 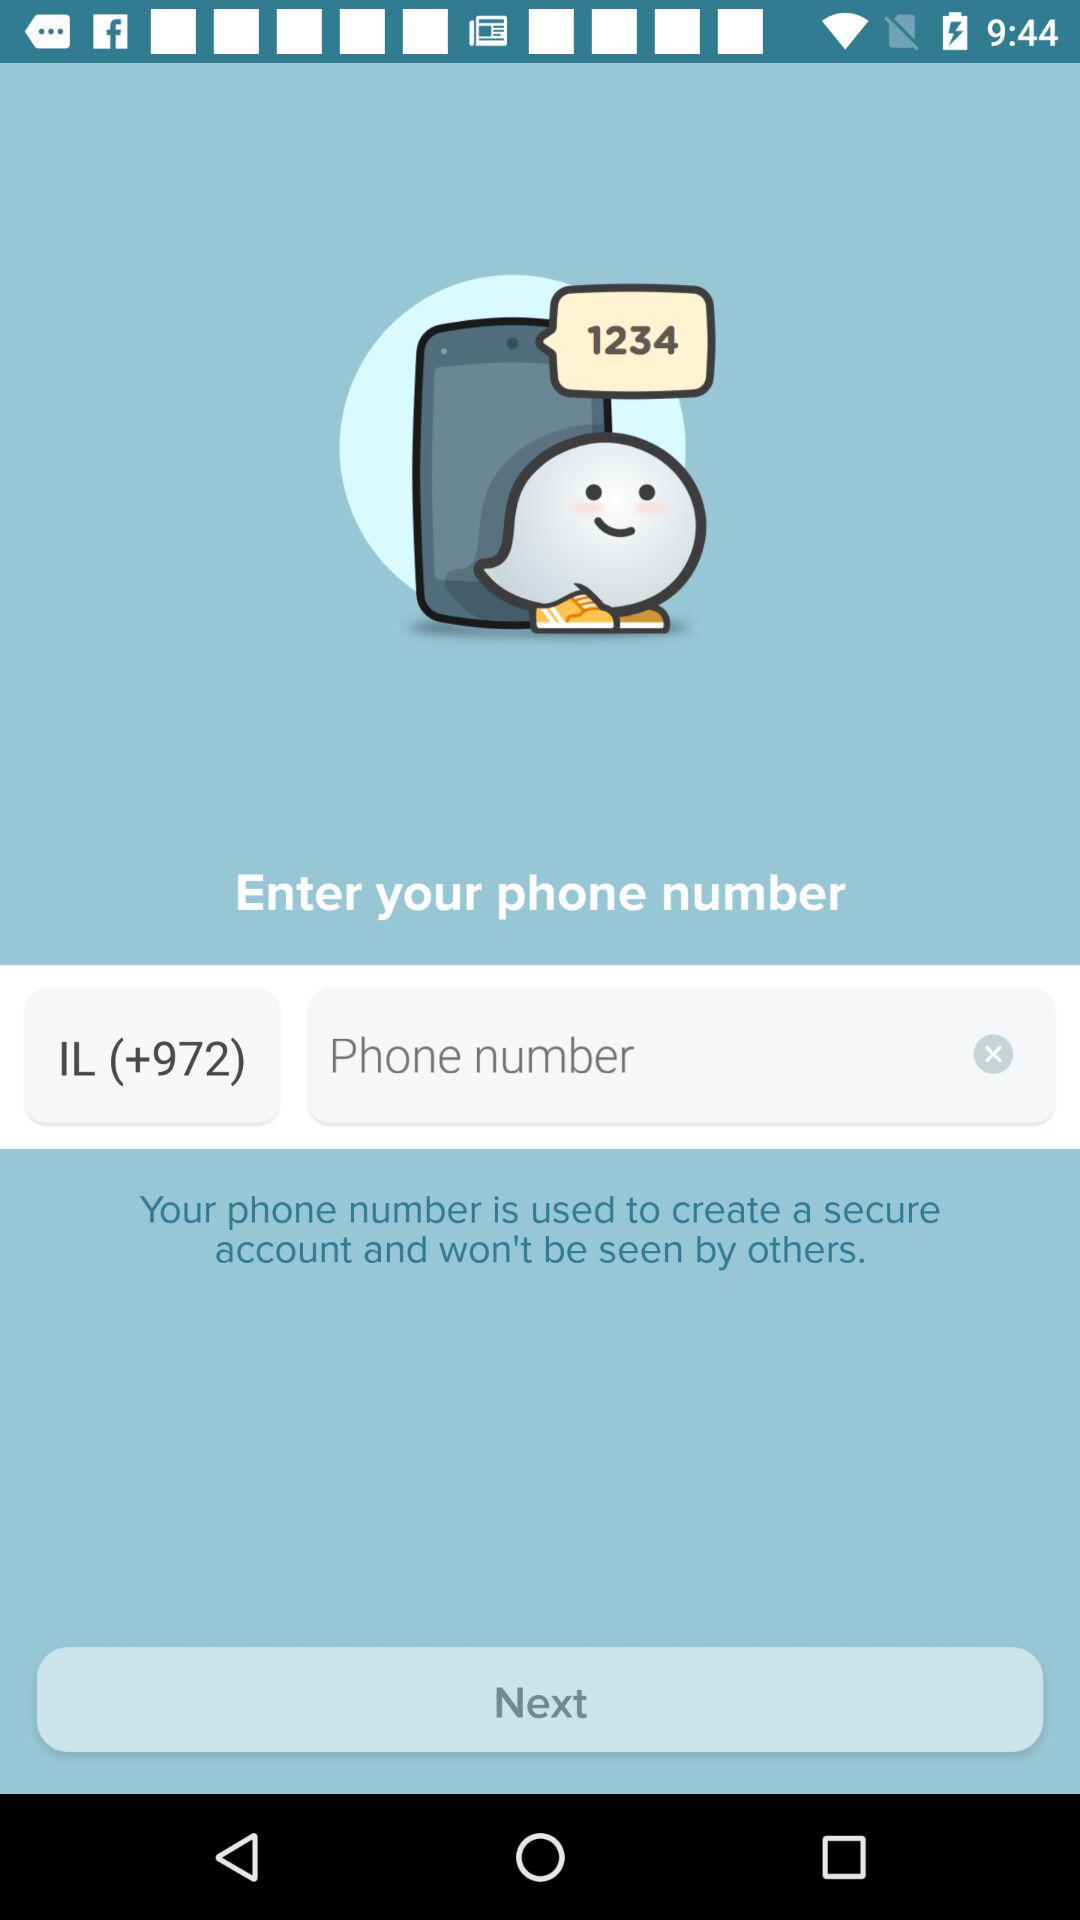 What do you see at coordinates (152, 1056) in the screenshot?
I see `click il (+972) icon` at bounding box center [152, 1056].